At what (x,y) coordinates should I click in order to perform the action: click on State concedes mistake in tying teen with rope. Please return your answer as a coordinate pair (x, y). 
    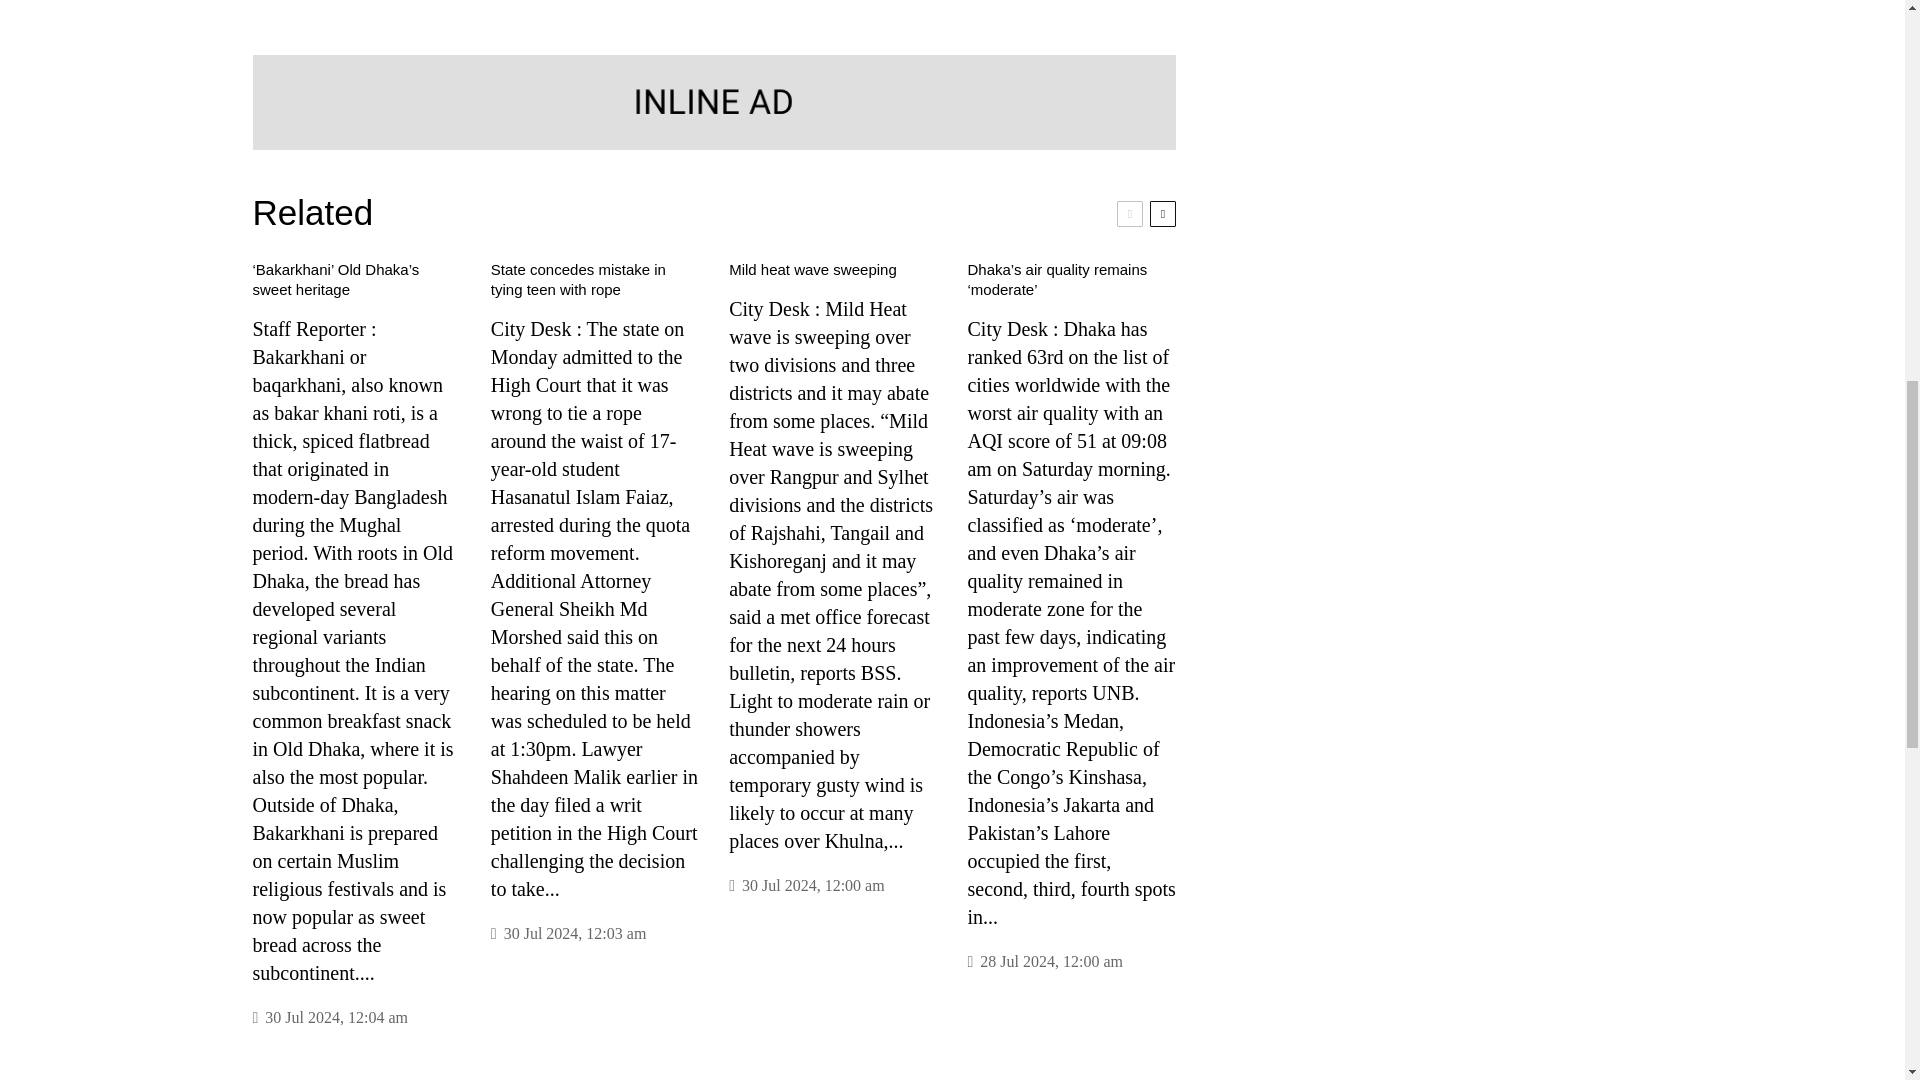
    Looking at the image, I should click on (594, 280).